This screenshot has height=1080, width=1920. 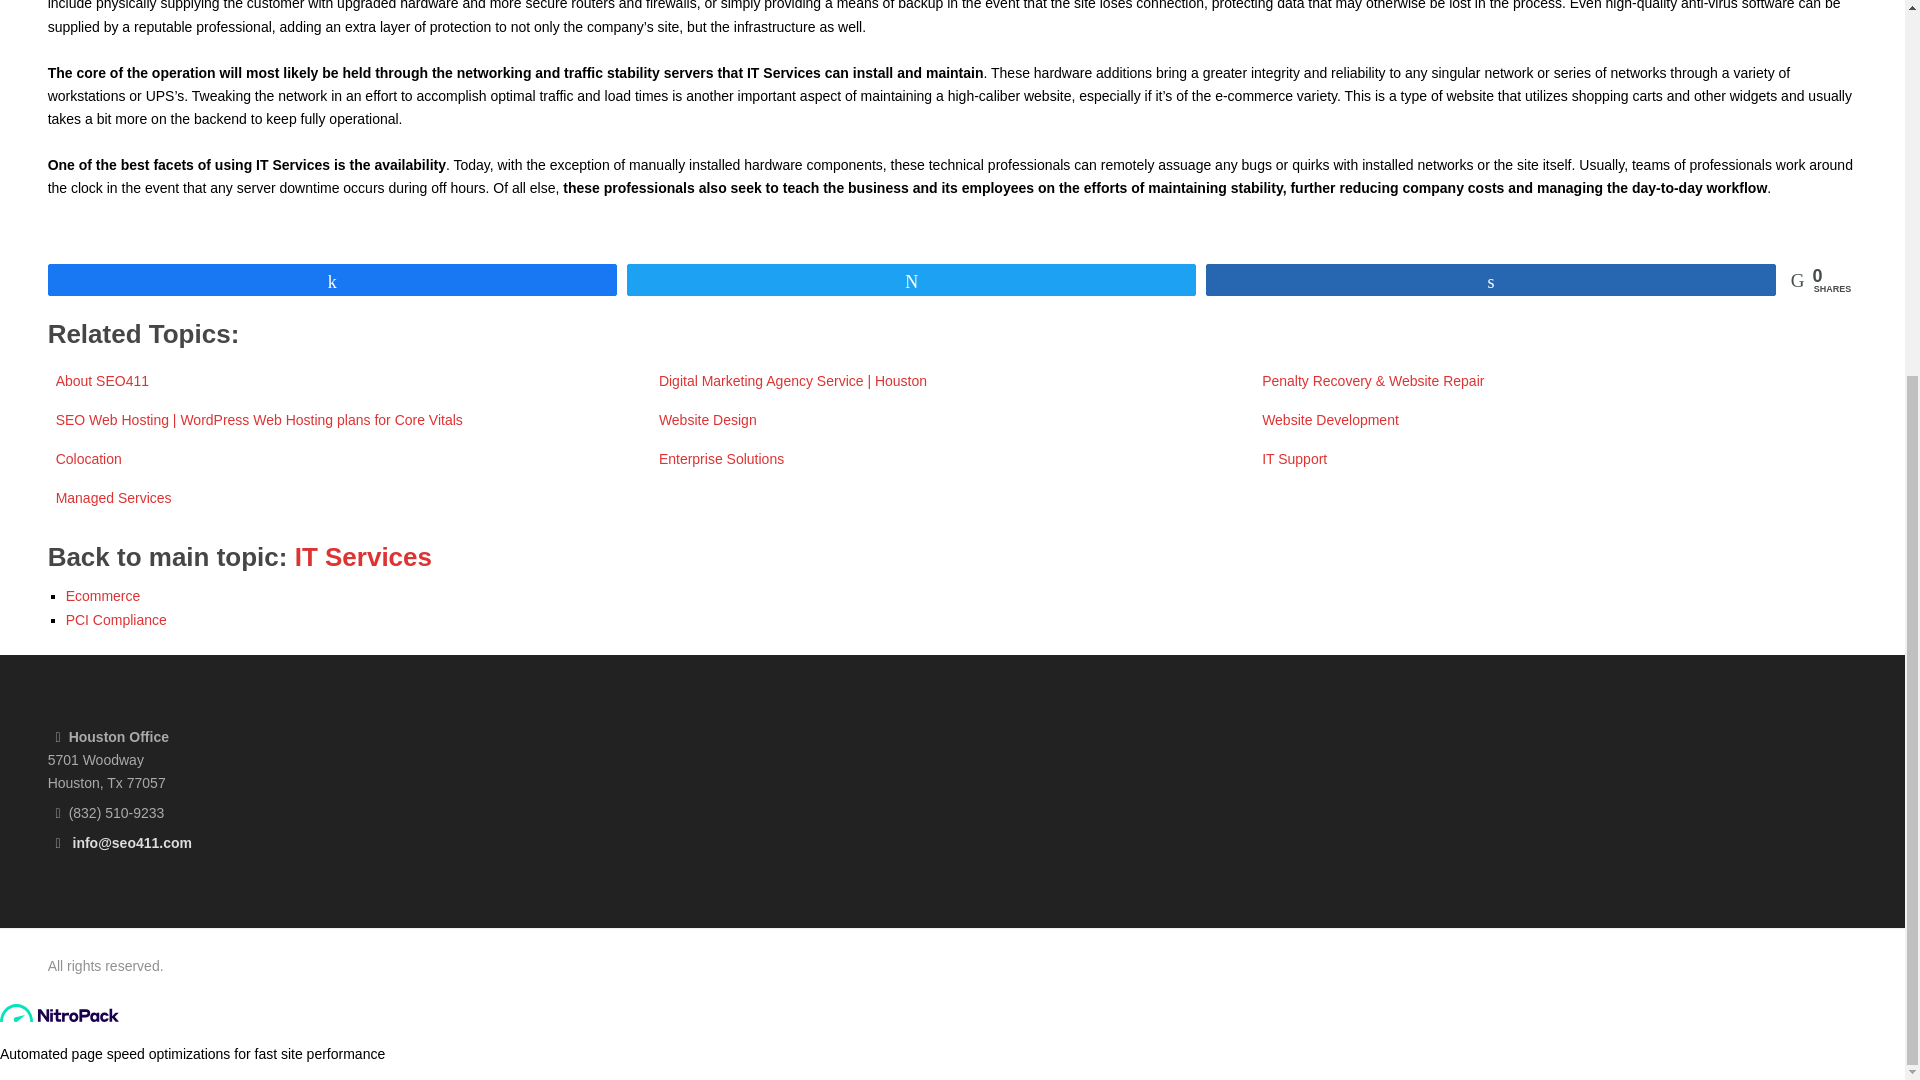 I want to click on Website Development, so click(x=1330, y=419).